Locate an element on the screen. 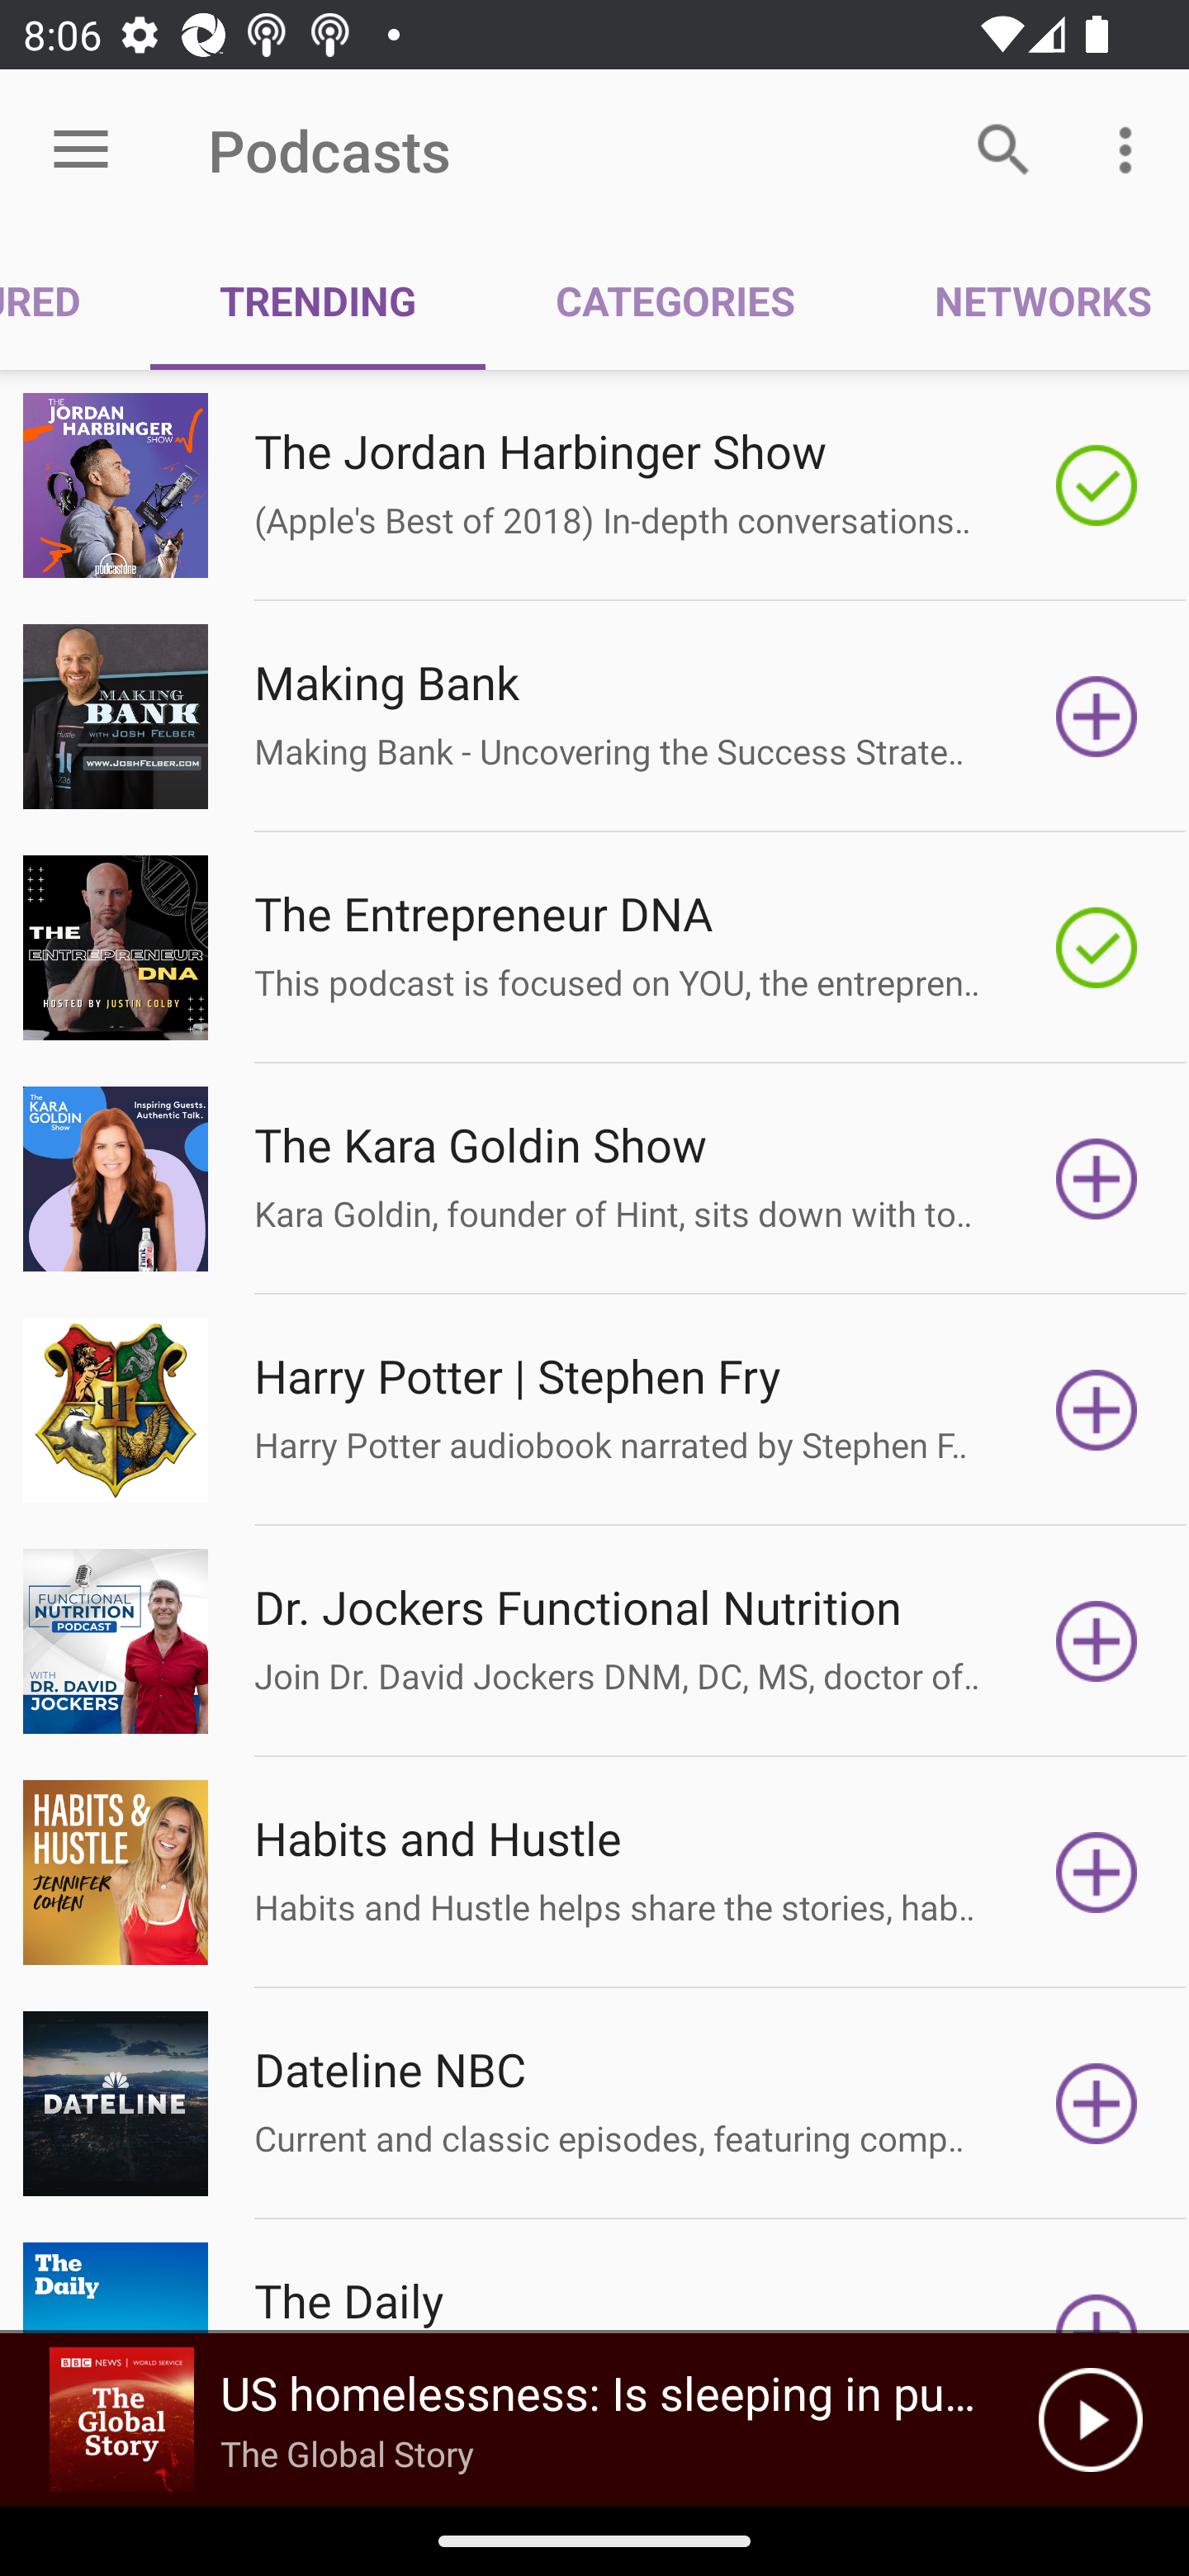 The width and height of the screenshot is (1189, 2576). NETWORKS is located at coordinates (1026, 301).